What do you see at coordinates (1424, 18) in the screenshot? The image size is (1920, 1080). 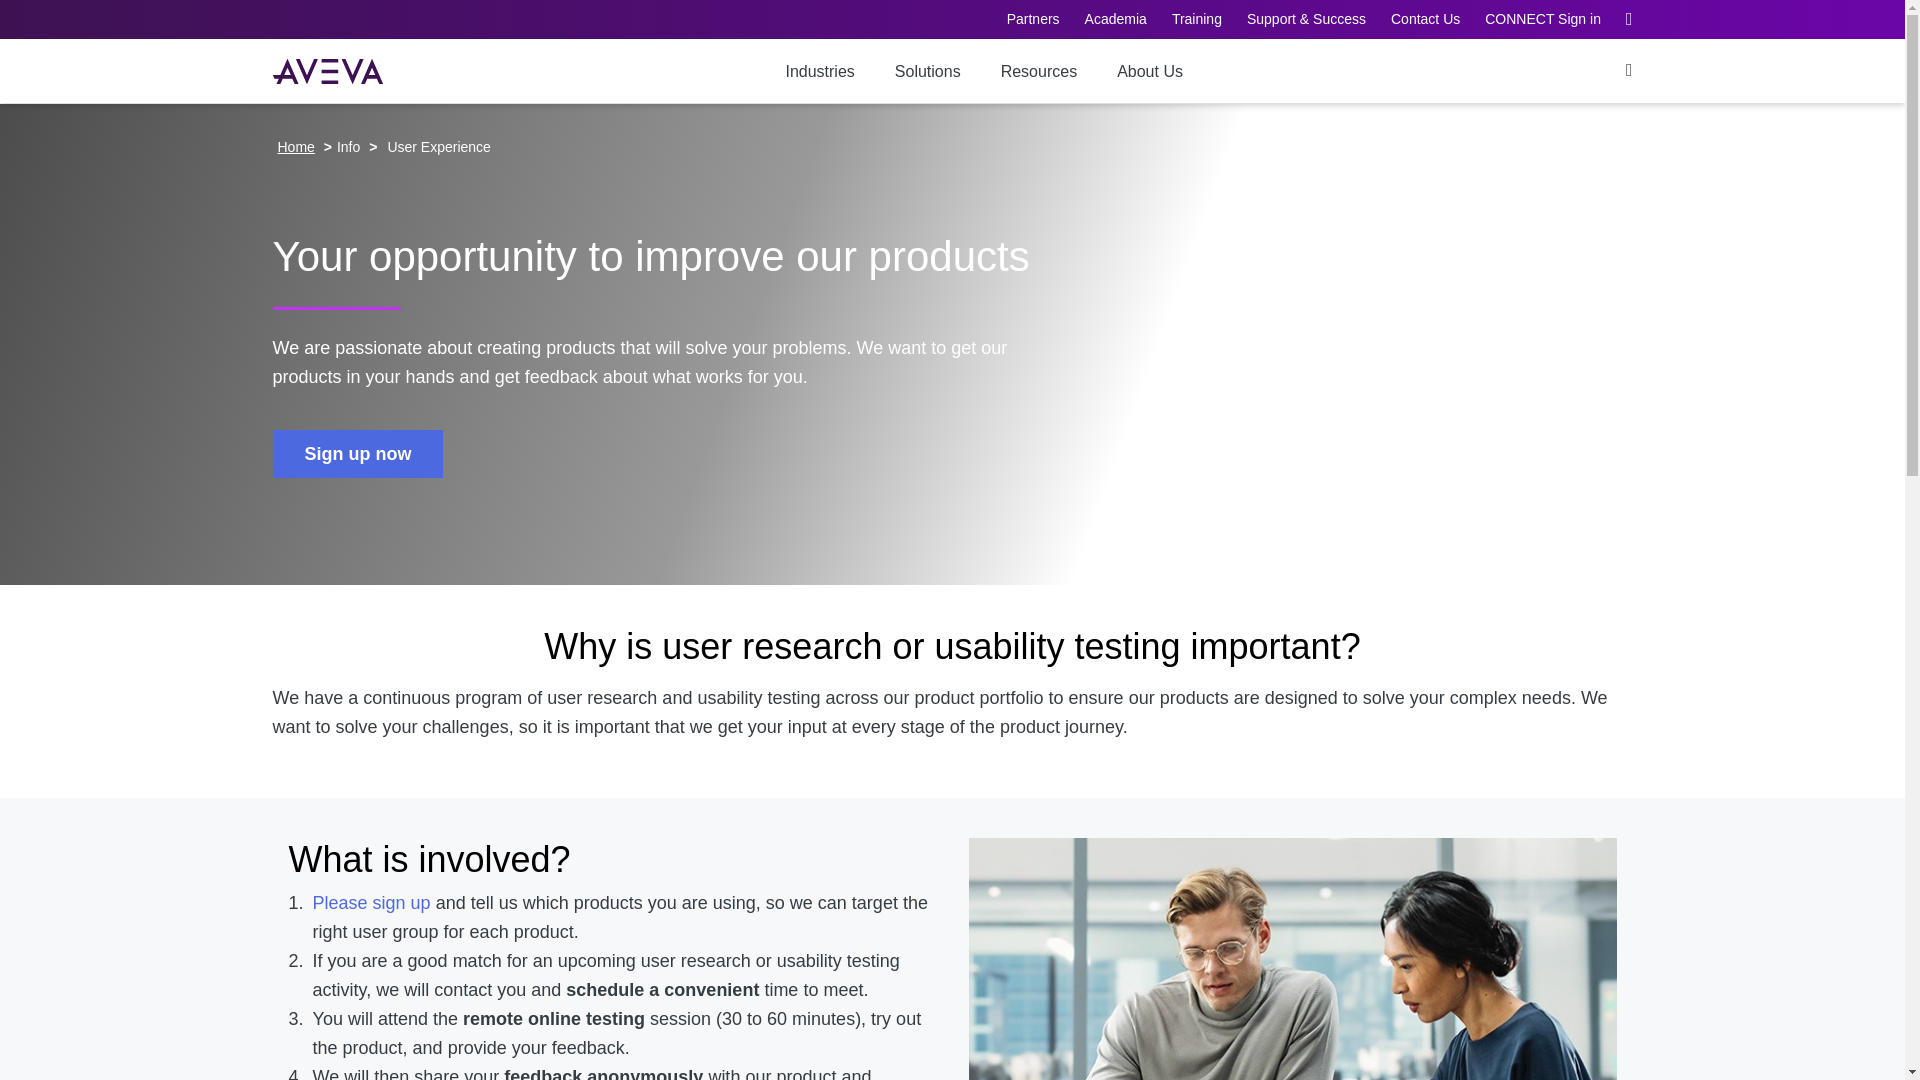 I see `Contact Us` at bounding box center [1424, 18].